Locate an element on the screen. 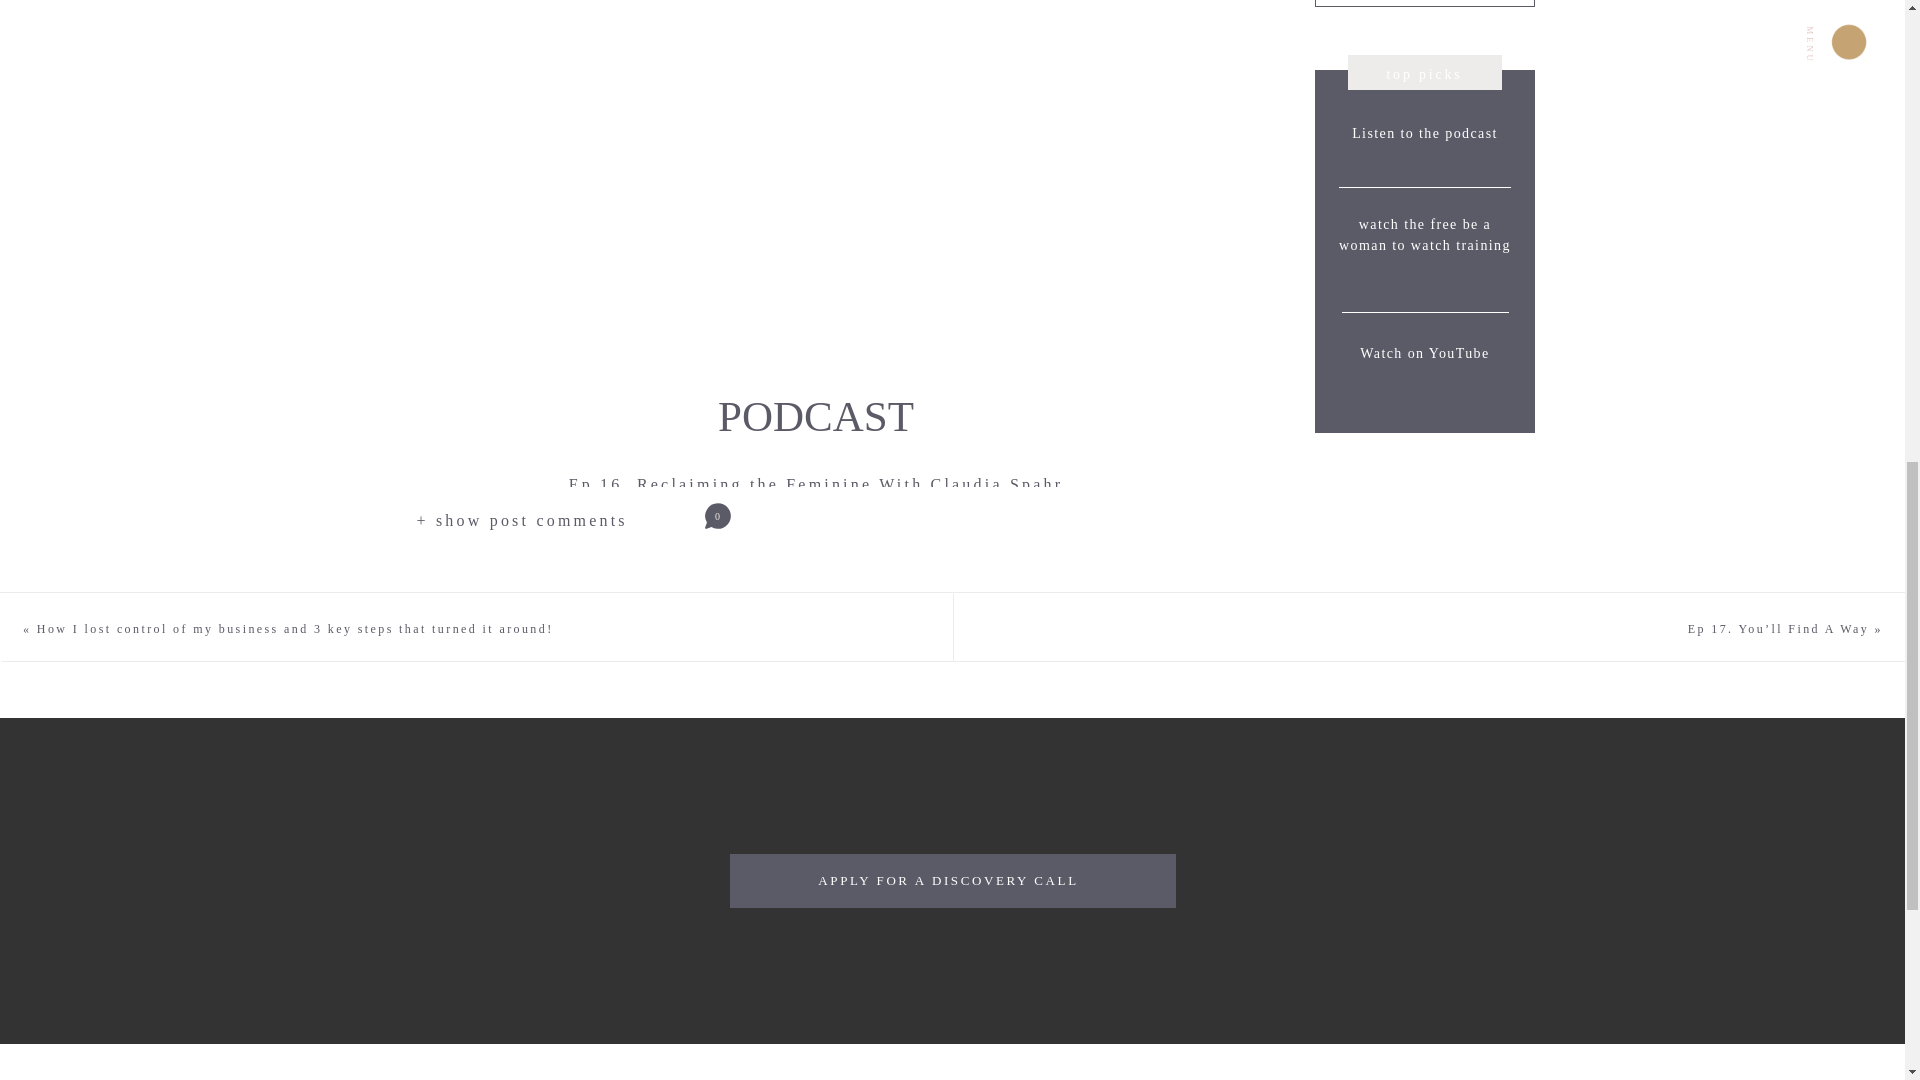 The height and width of the screenshot is (1080, 1920). Watch on YouTube is located at coordinates (1426, 374).